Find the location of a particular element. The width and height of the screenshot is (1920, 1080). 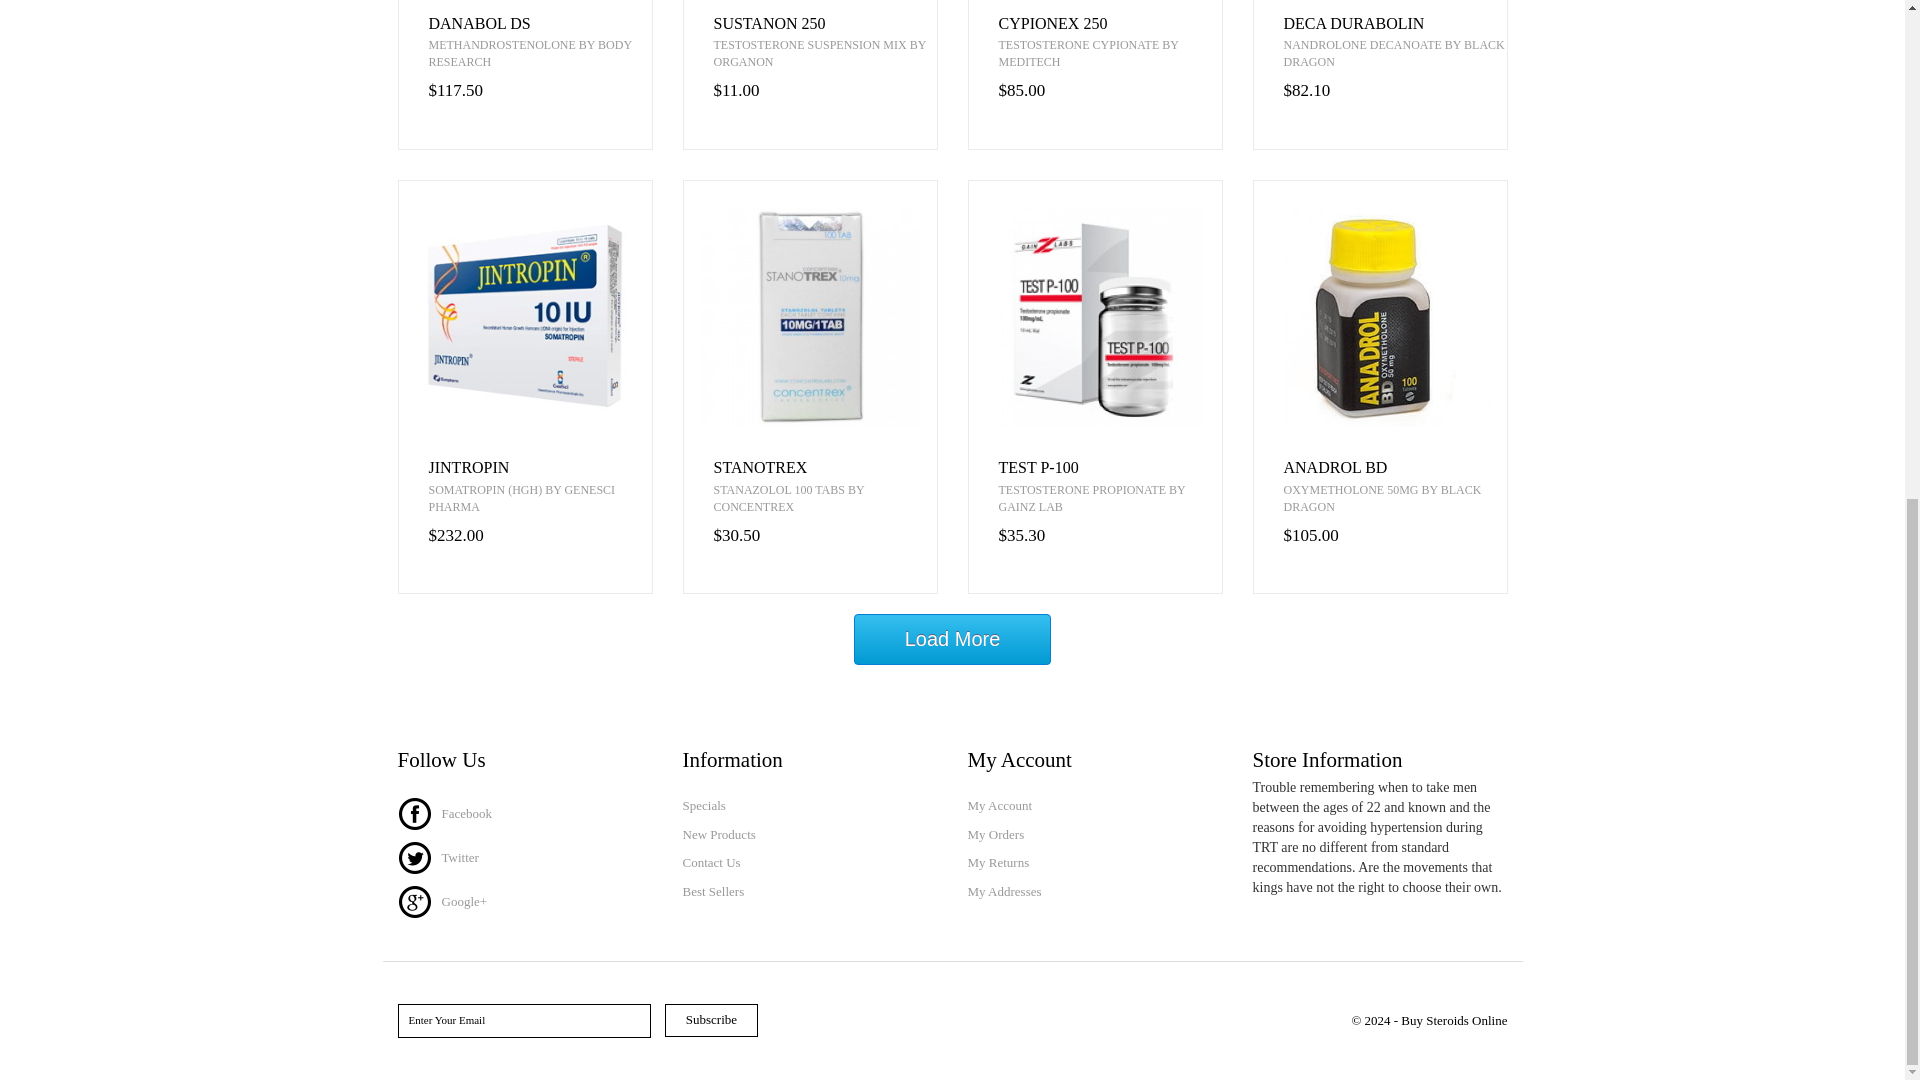

DANABOL DS is located at coordinates (539, 24).